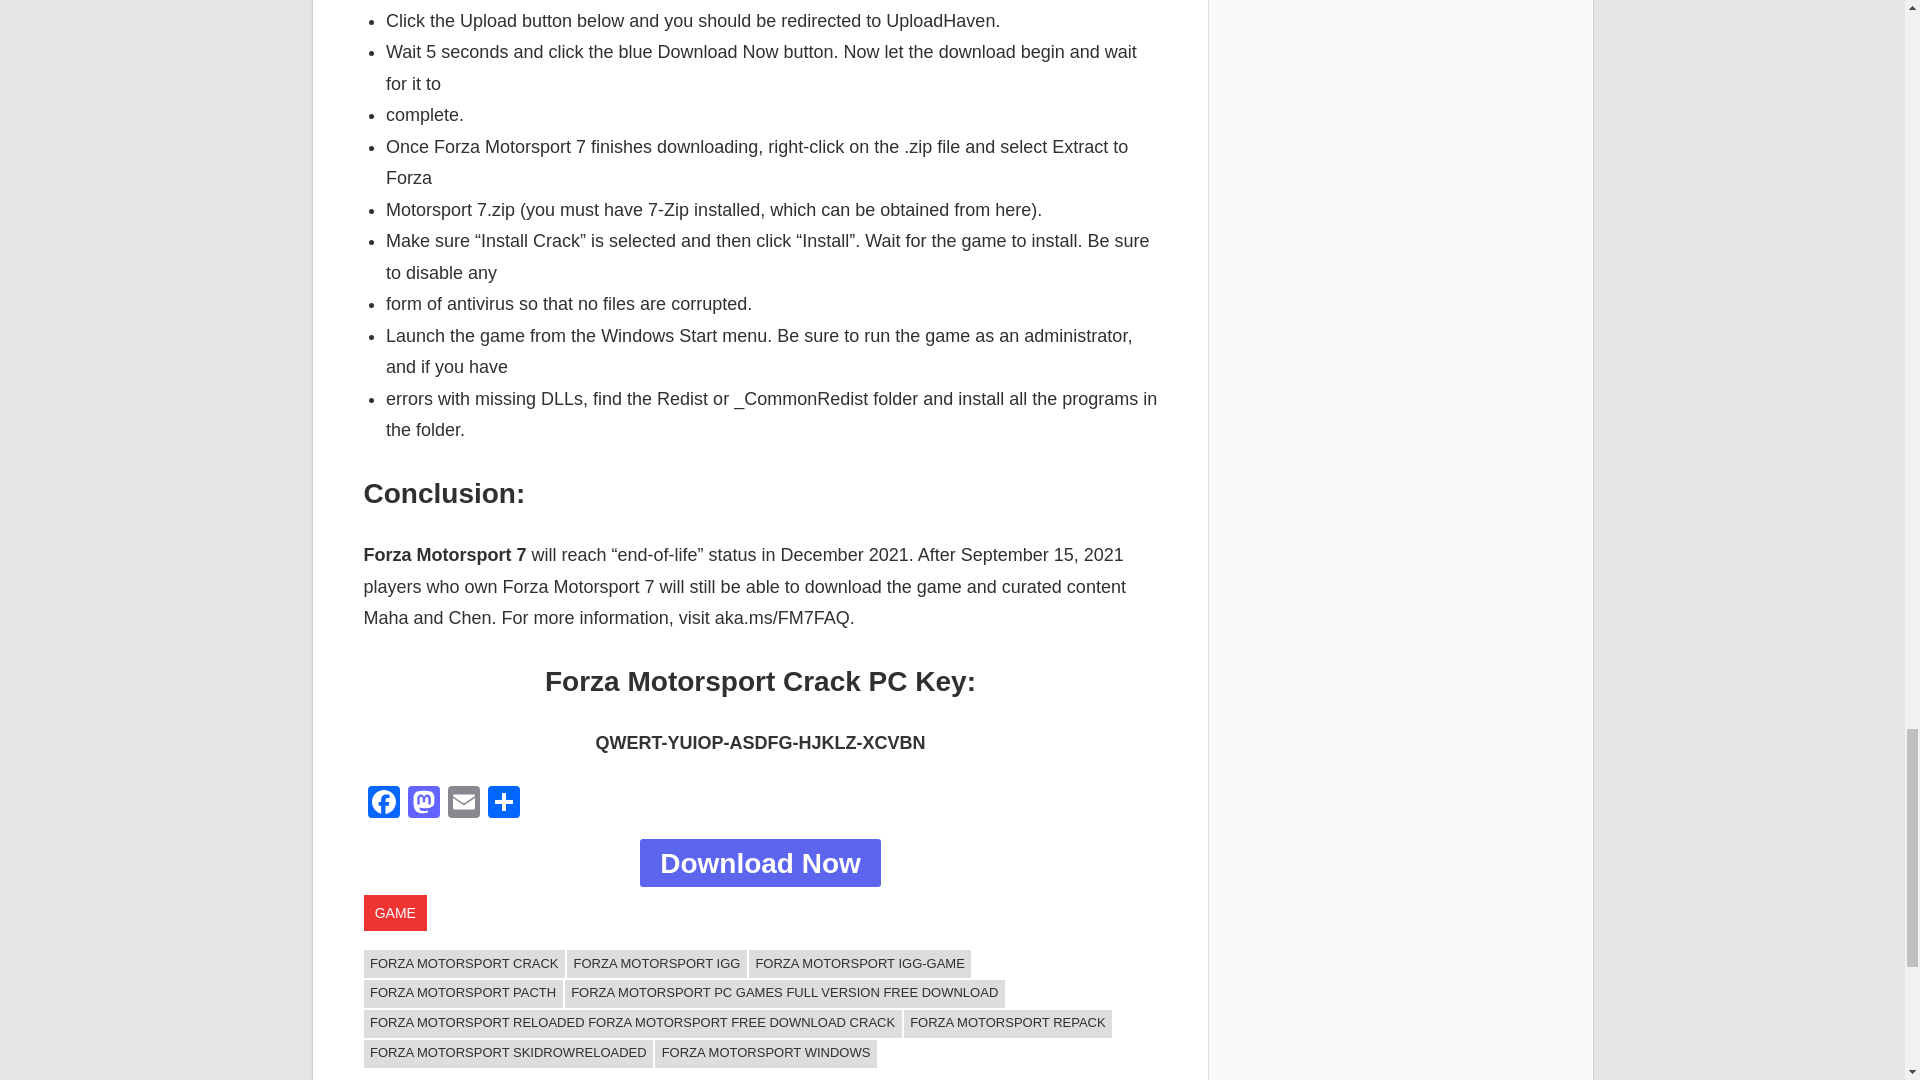 The height and width of the screenshot is (1080, 1920). Describe the element at coordinates (465, 964) in the screenshot. I see `FORZA MOTORSPORT CRACK` at that location.